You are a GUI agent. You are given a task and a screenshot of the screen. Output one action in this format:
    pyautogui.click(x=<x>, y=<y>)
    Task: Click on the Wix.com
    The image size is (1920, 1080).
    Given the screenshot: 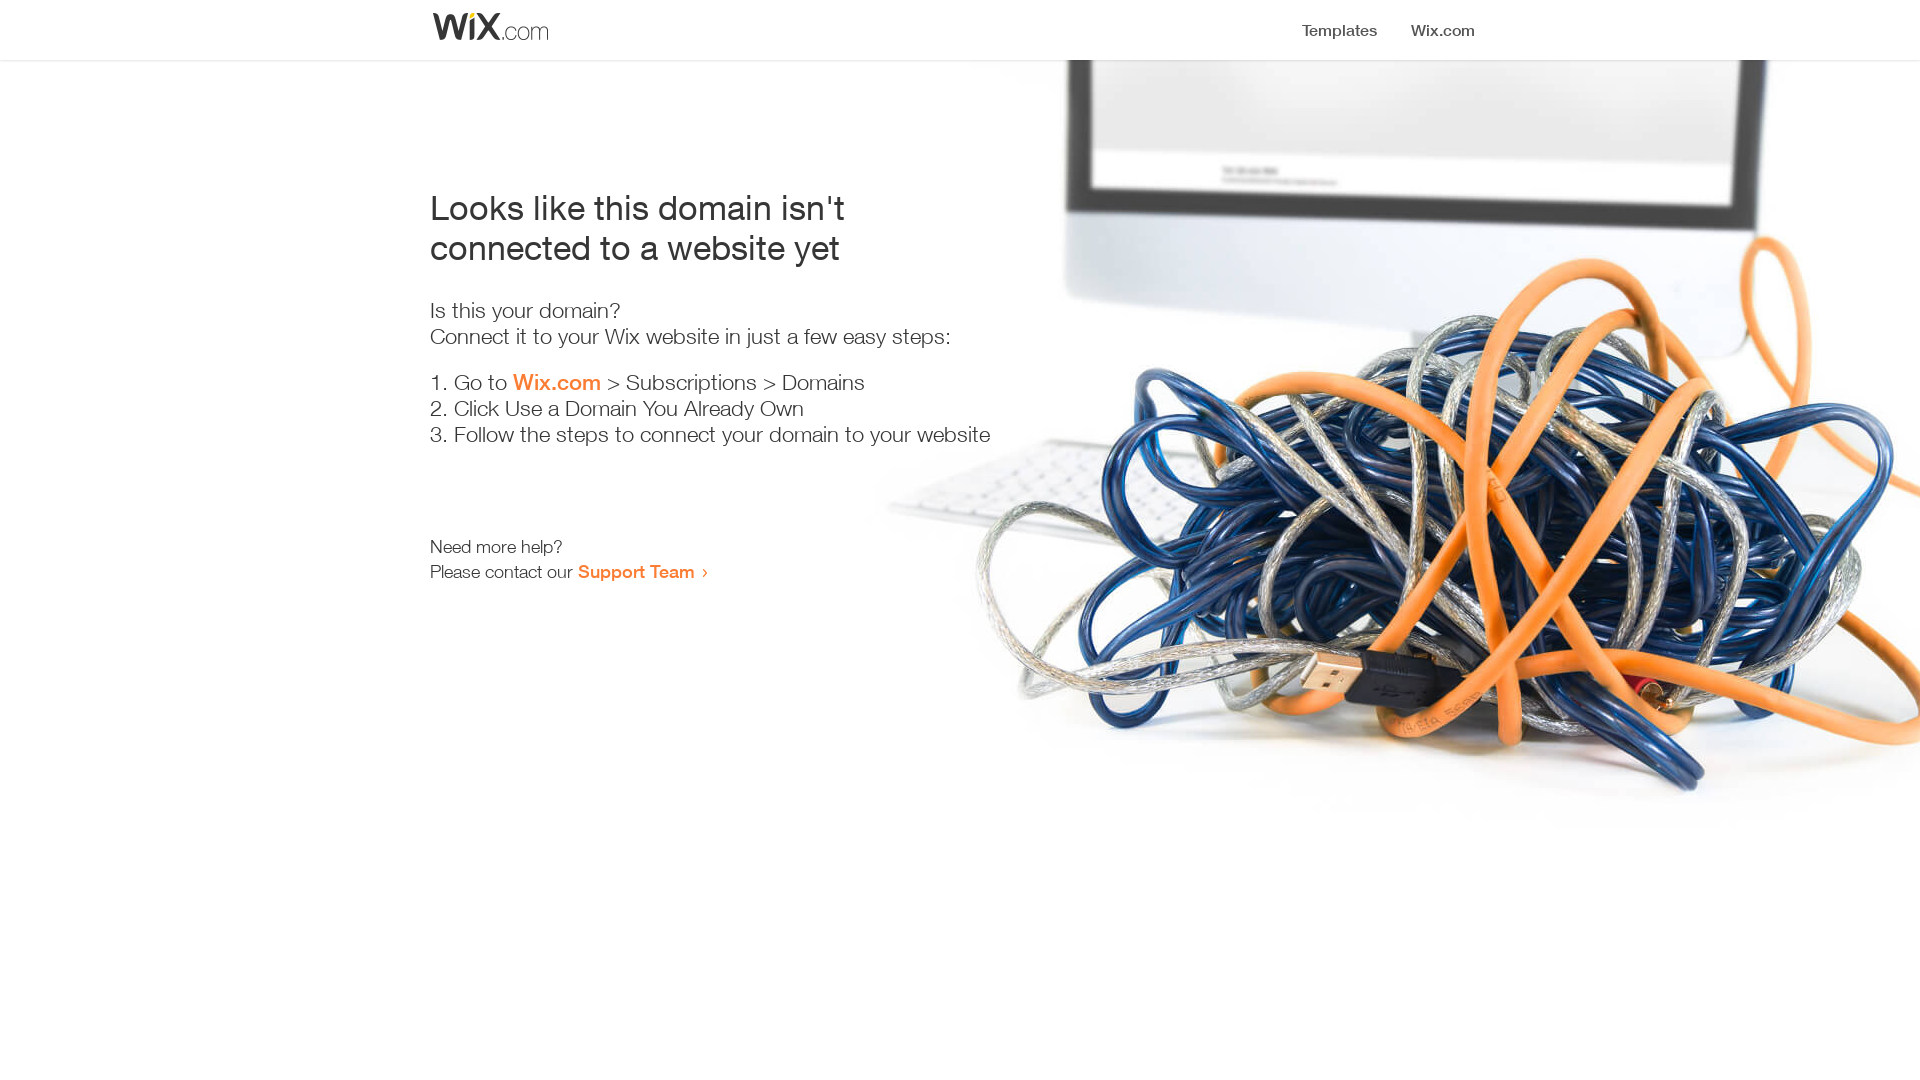 What is the action you would take?
    pyautogui.click(x=557, y=382)
    